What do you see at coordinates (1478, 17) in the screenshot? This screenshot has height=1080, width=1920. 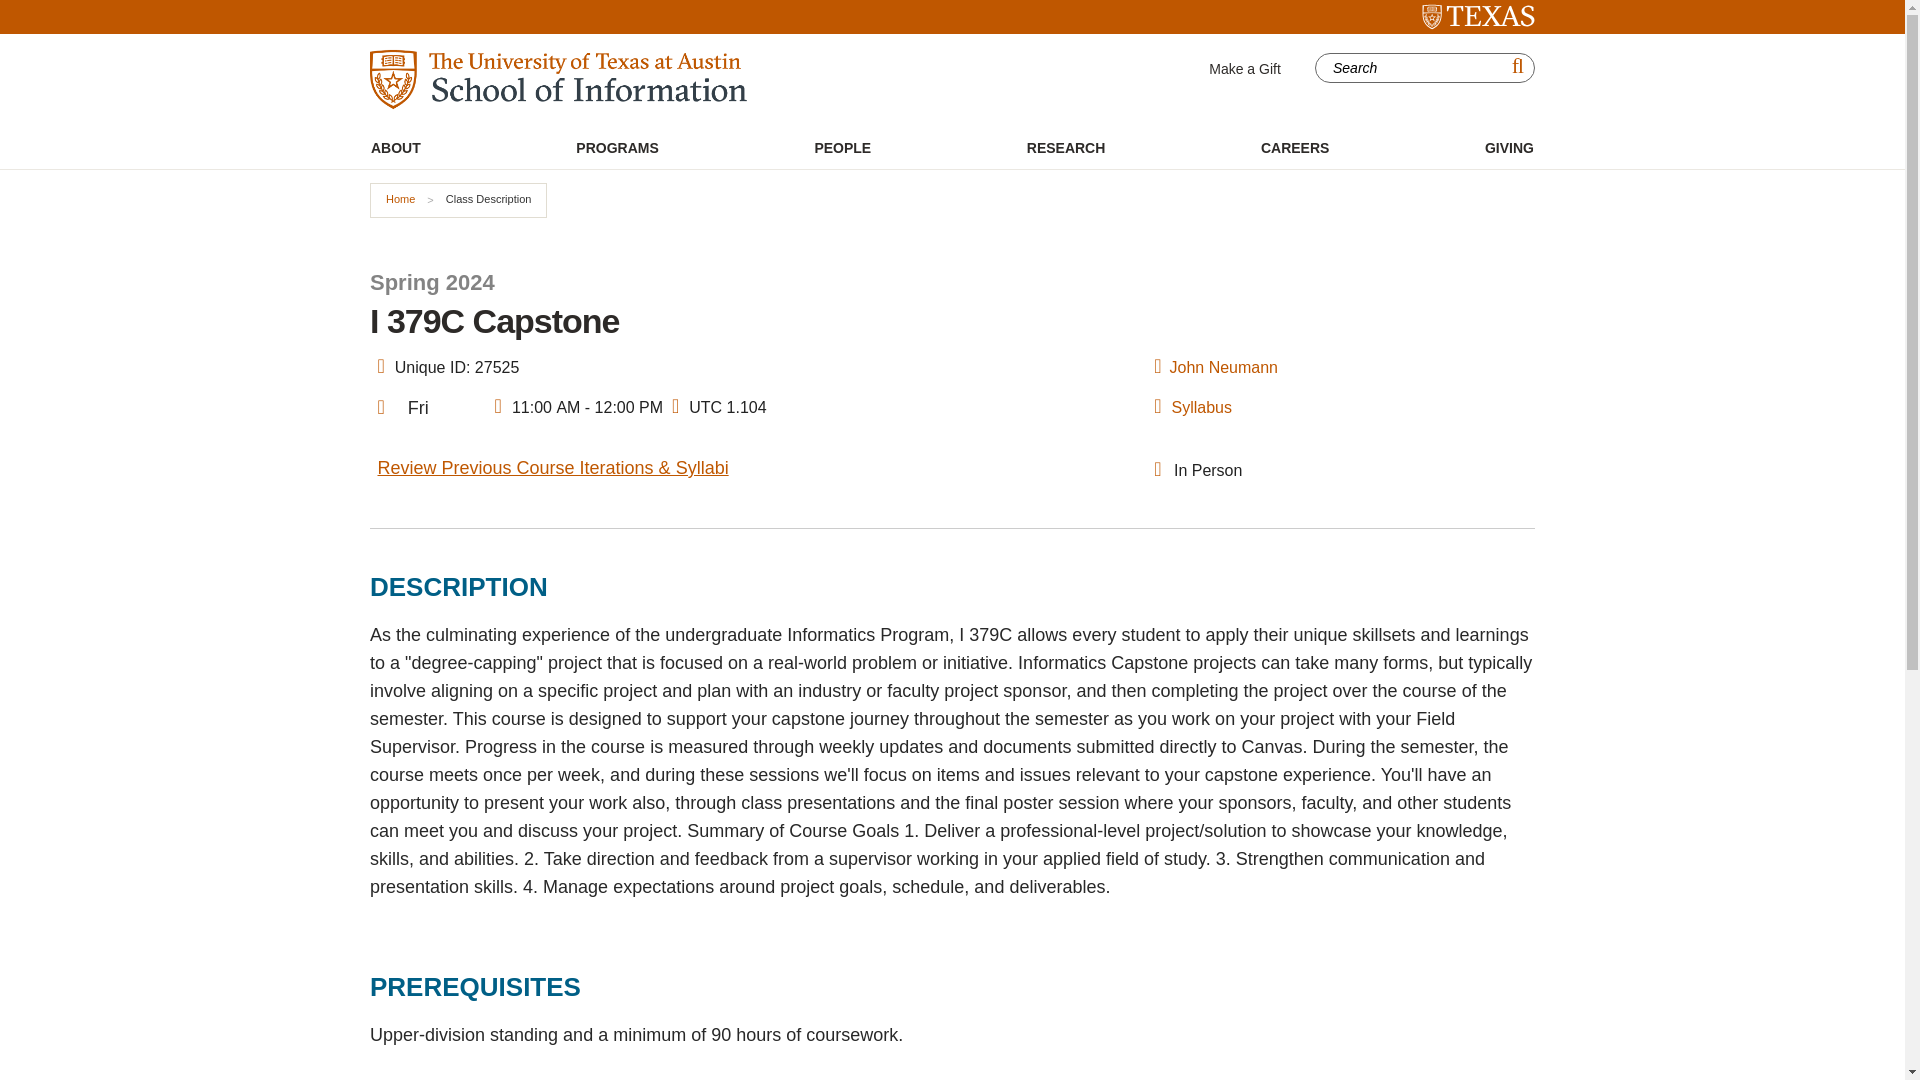 I see `University of Texas at Austin Home` at bounding box center [1478, 17].